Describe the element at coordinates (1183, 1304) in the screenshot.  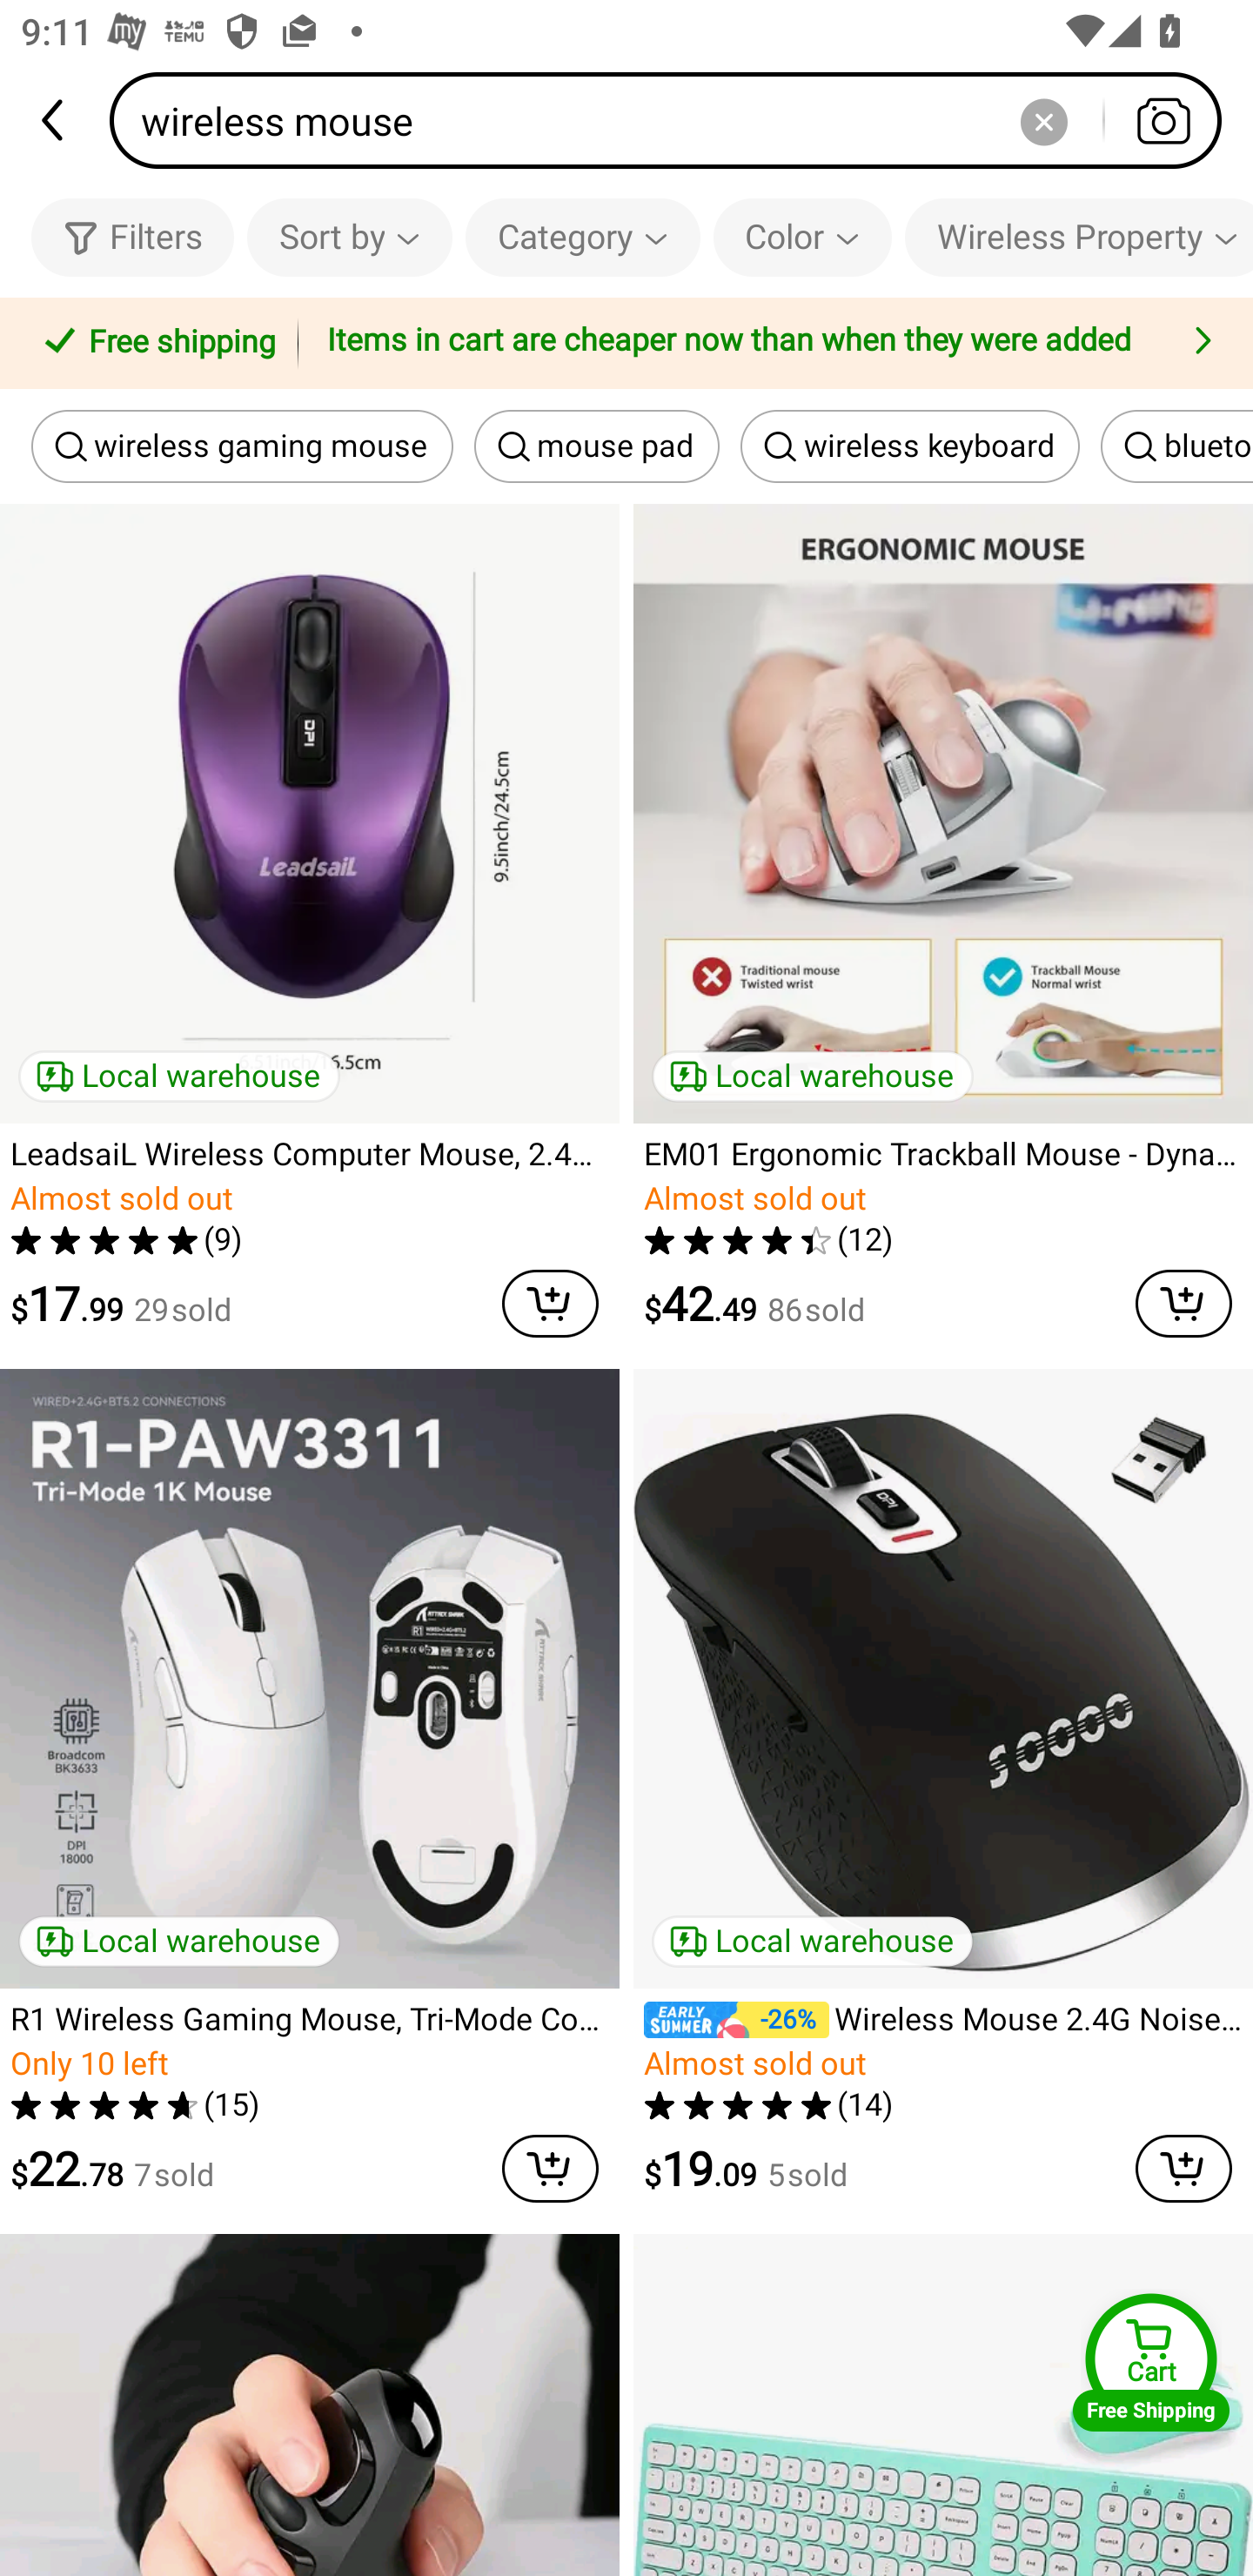
I see `cart delete` at that location.